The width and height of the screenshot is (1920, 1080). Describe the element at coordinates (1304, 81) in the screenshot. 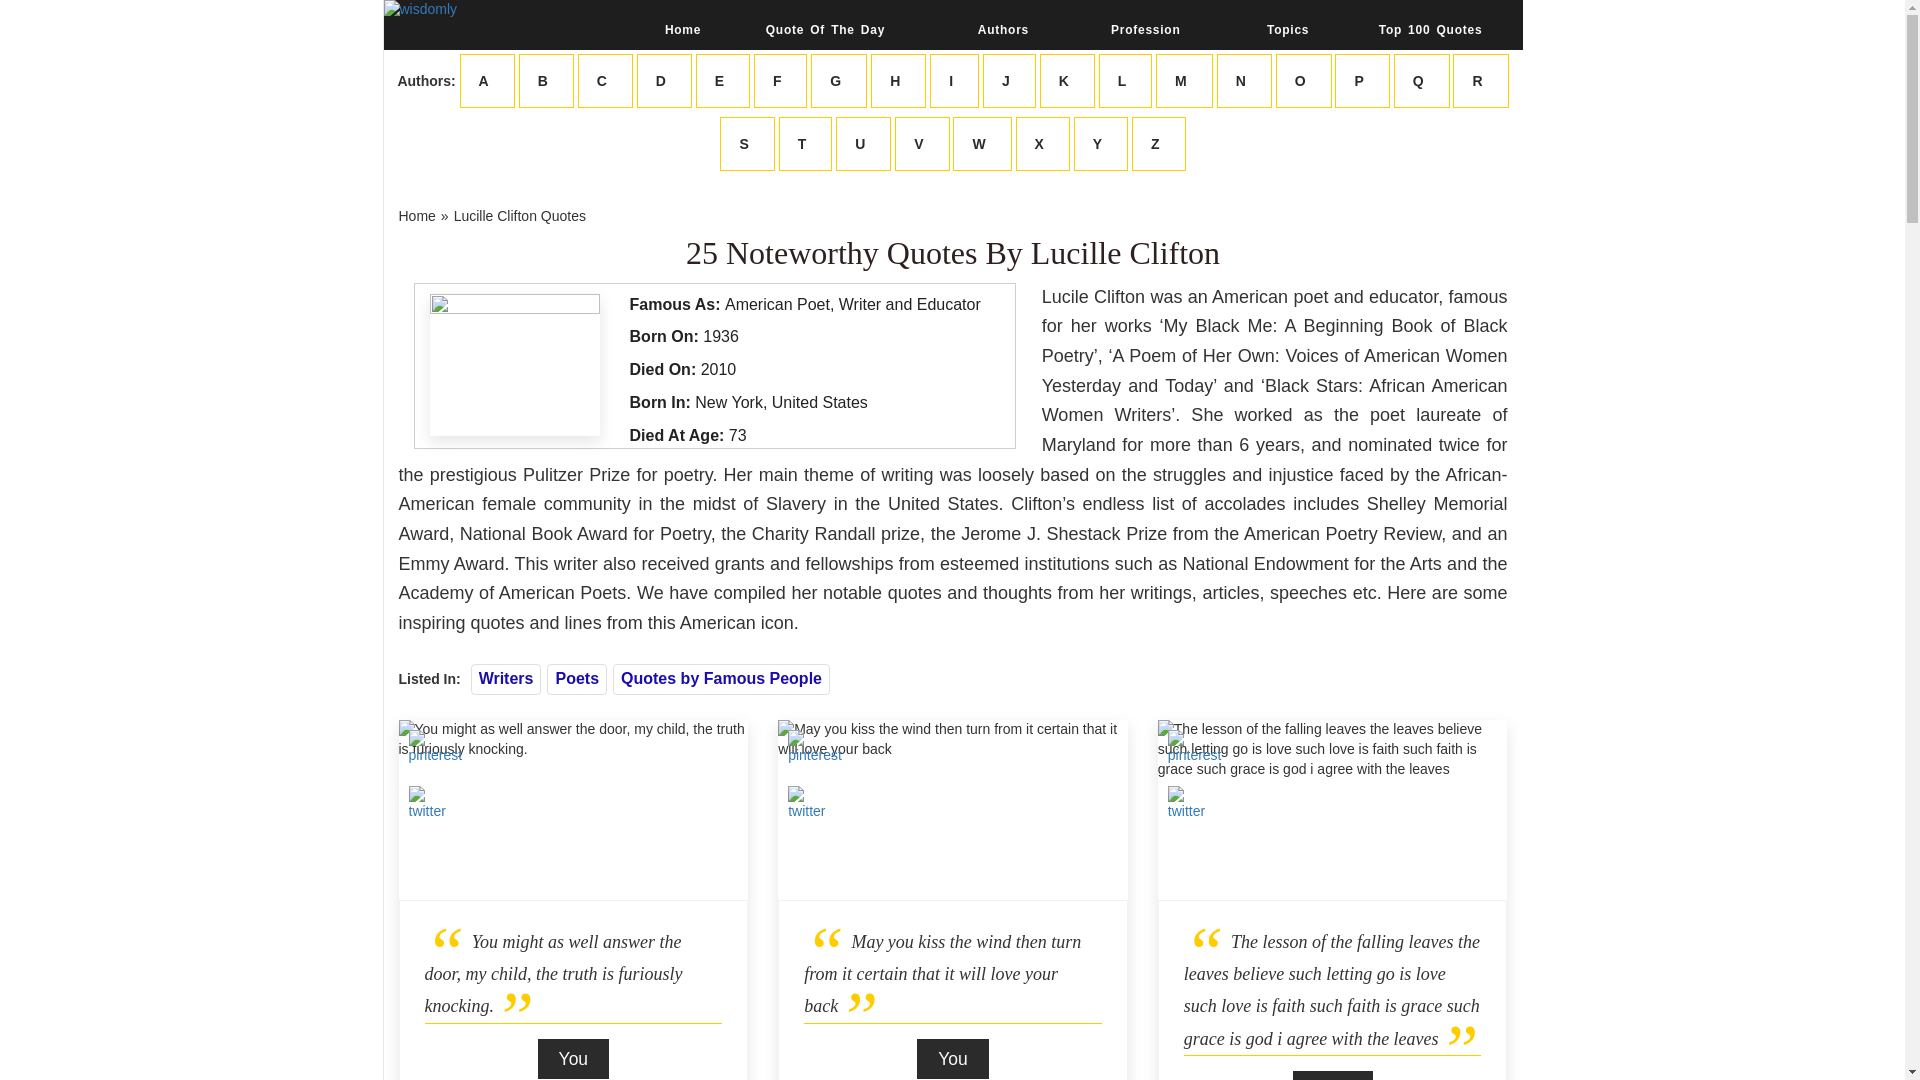

I see `O` at that location.